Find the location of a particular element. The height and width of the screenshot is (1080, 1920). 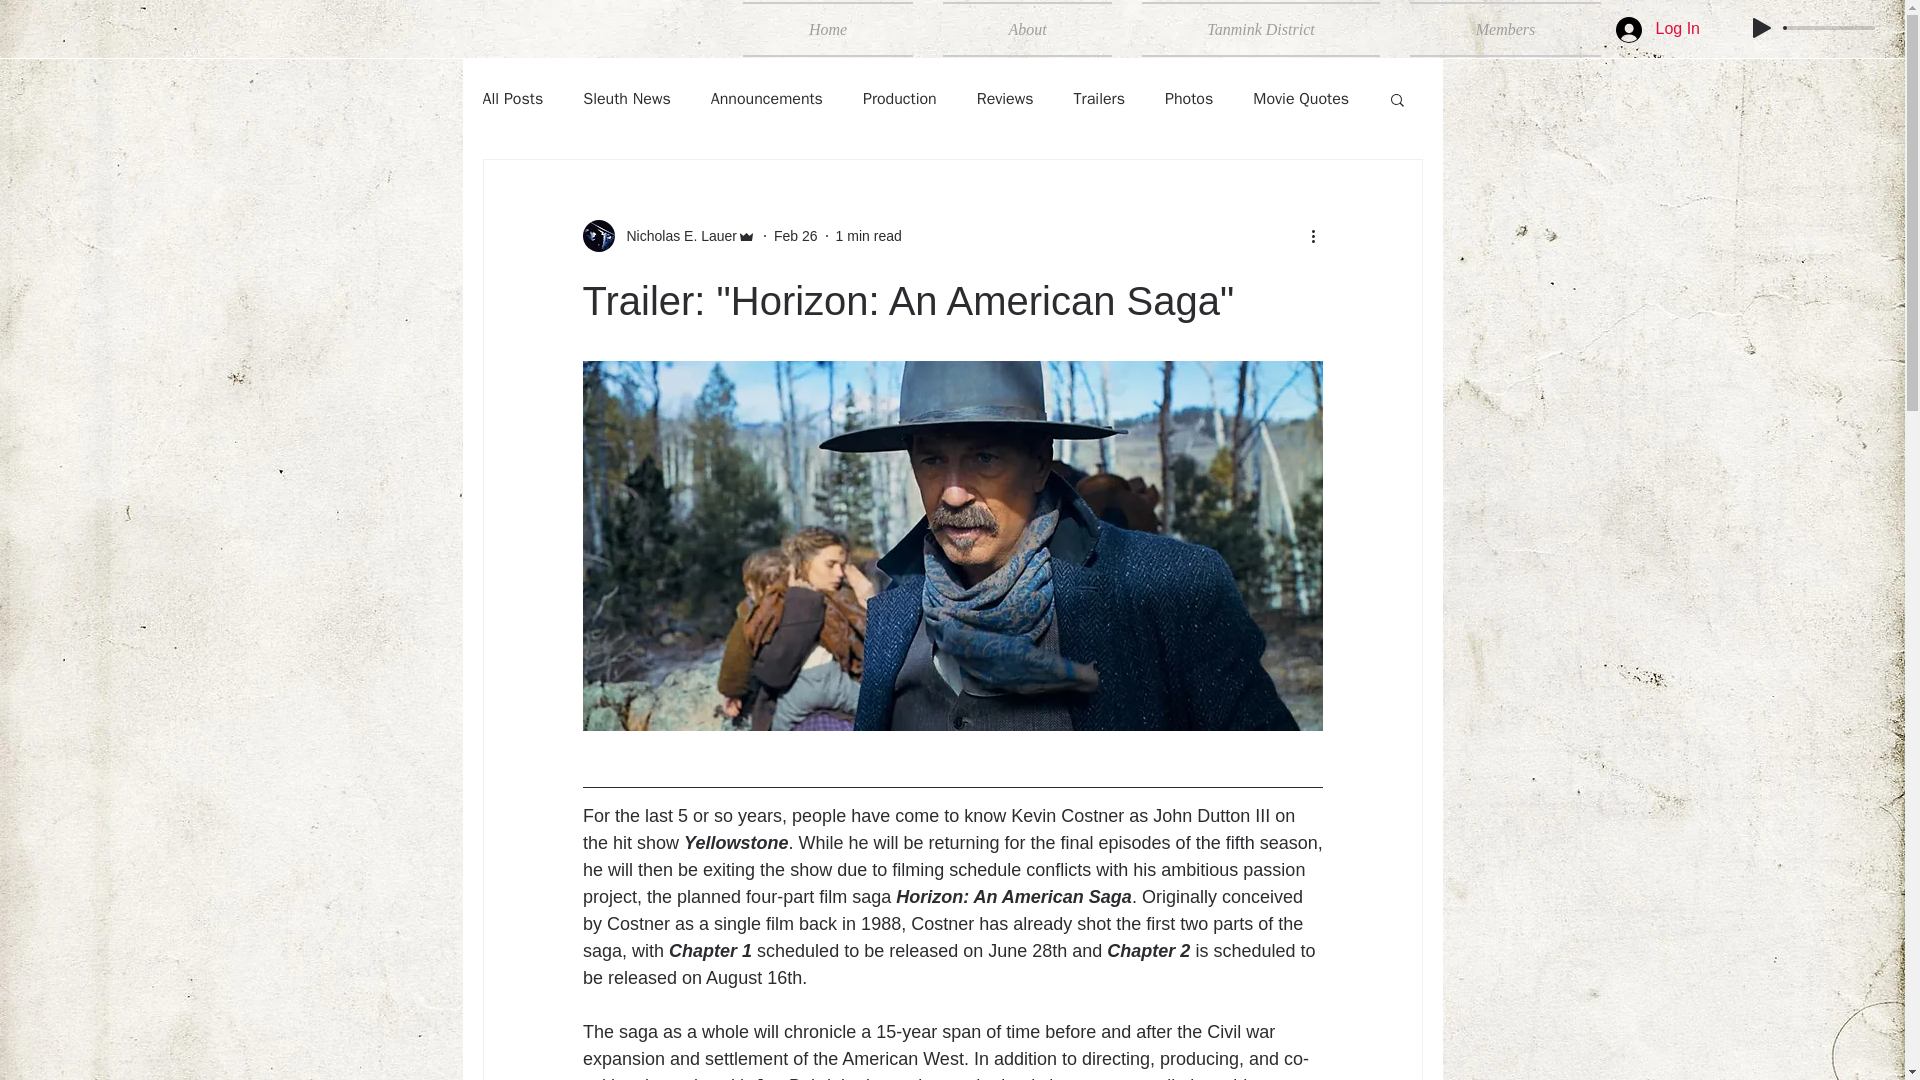

0 is located at coordinates (1830, 28).